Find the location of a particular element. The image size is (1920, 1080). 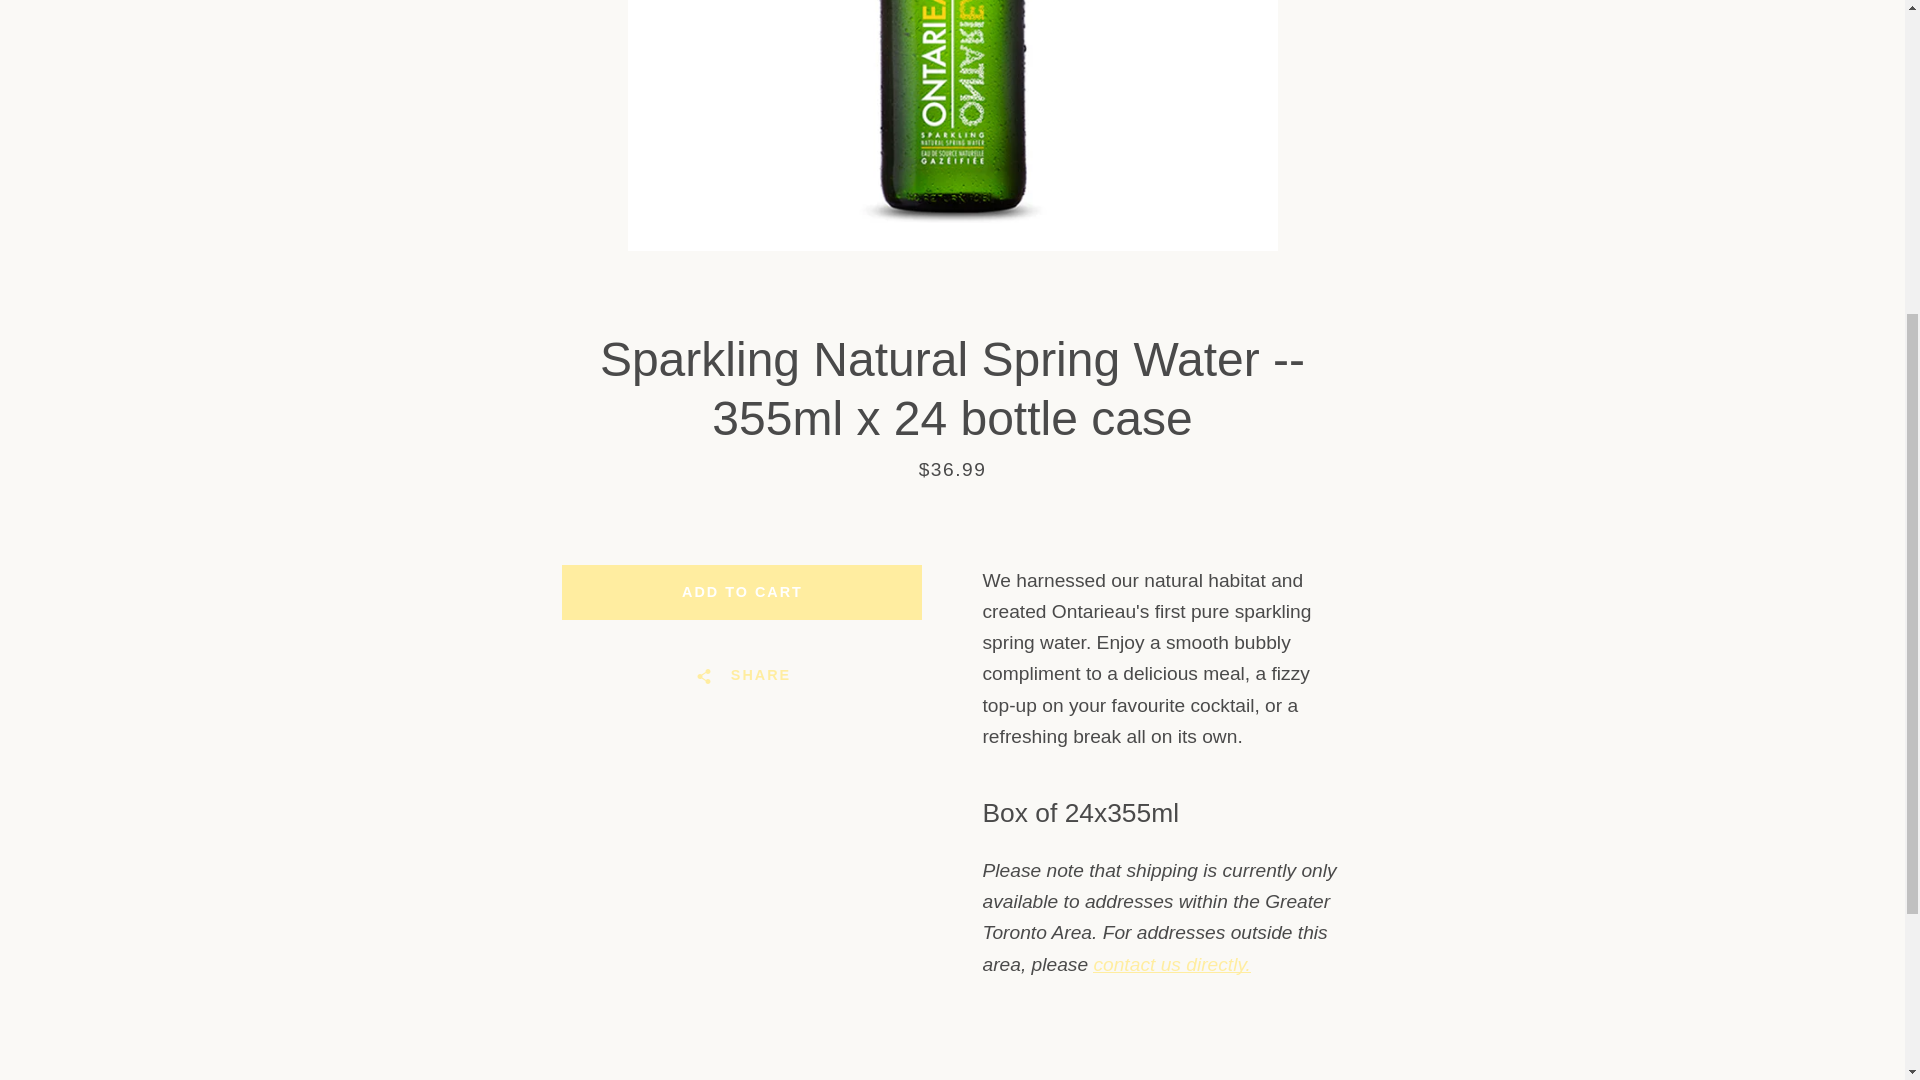

Ok is located at coordinates (1370, 382).